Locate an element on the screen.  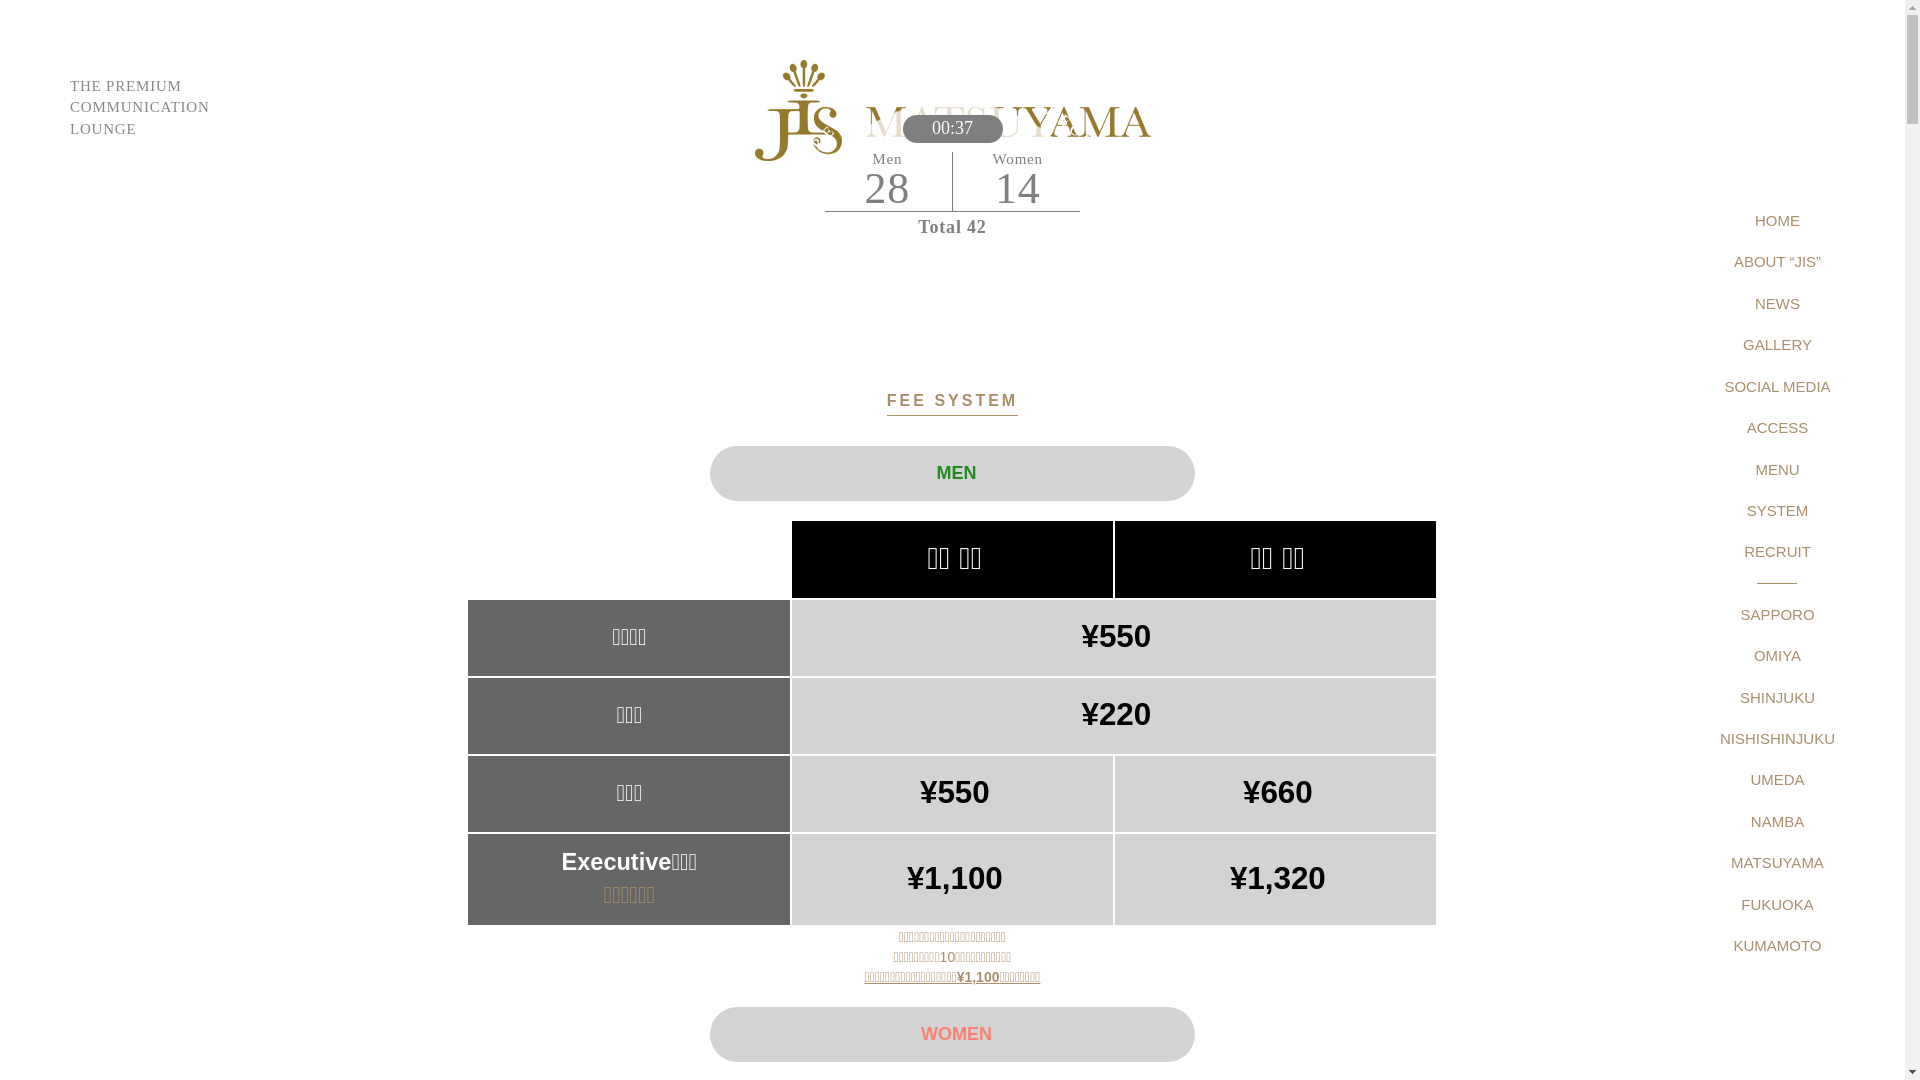
RECRUIT is located at coordinates (1778, 552).